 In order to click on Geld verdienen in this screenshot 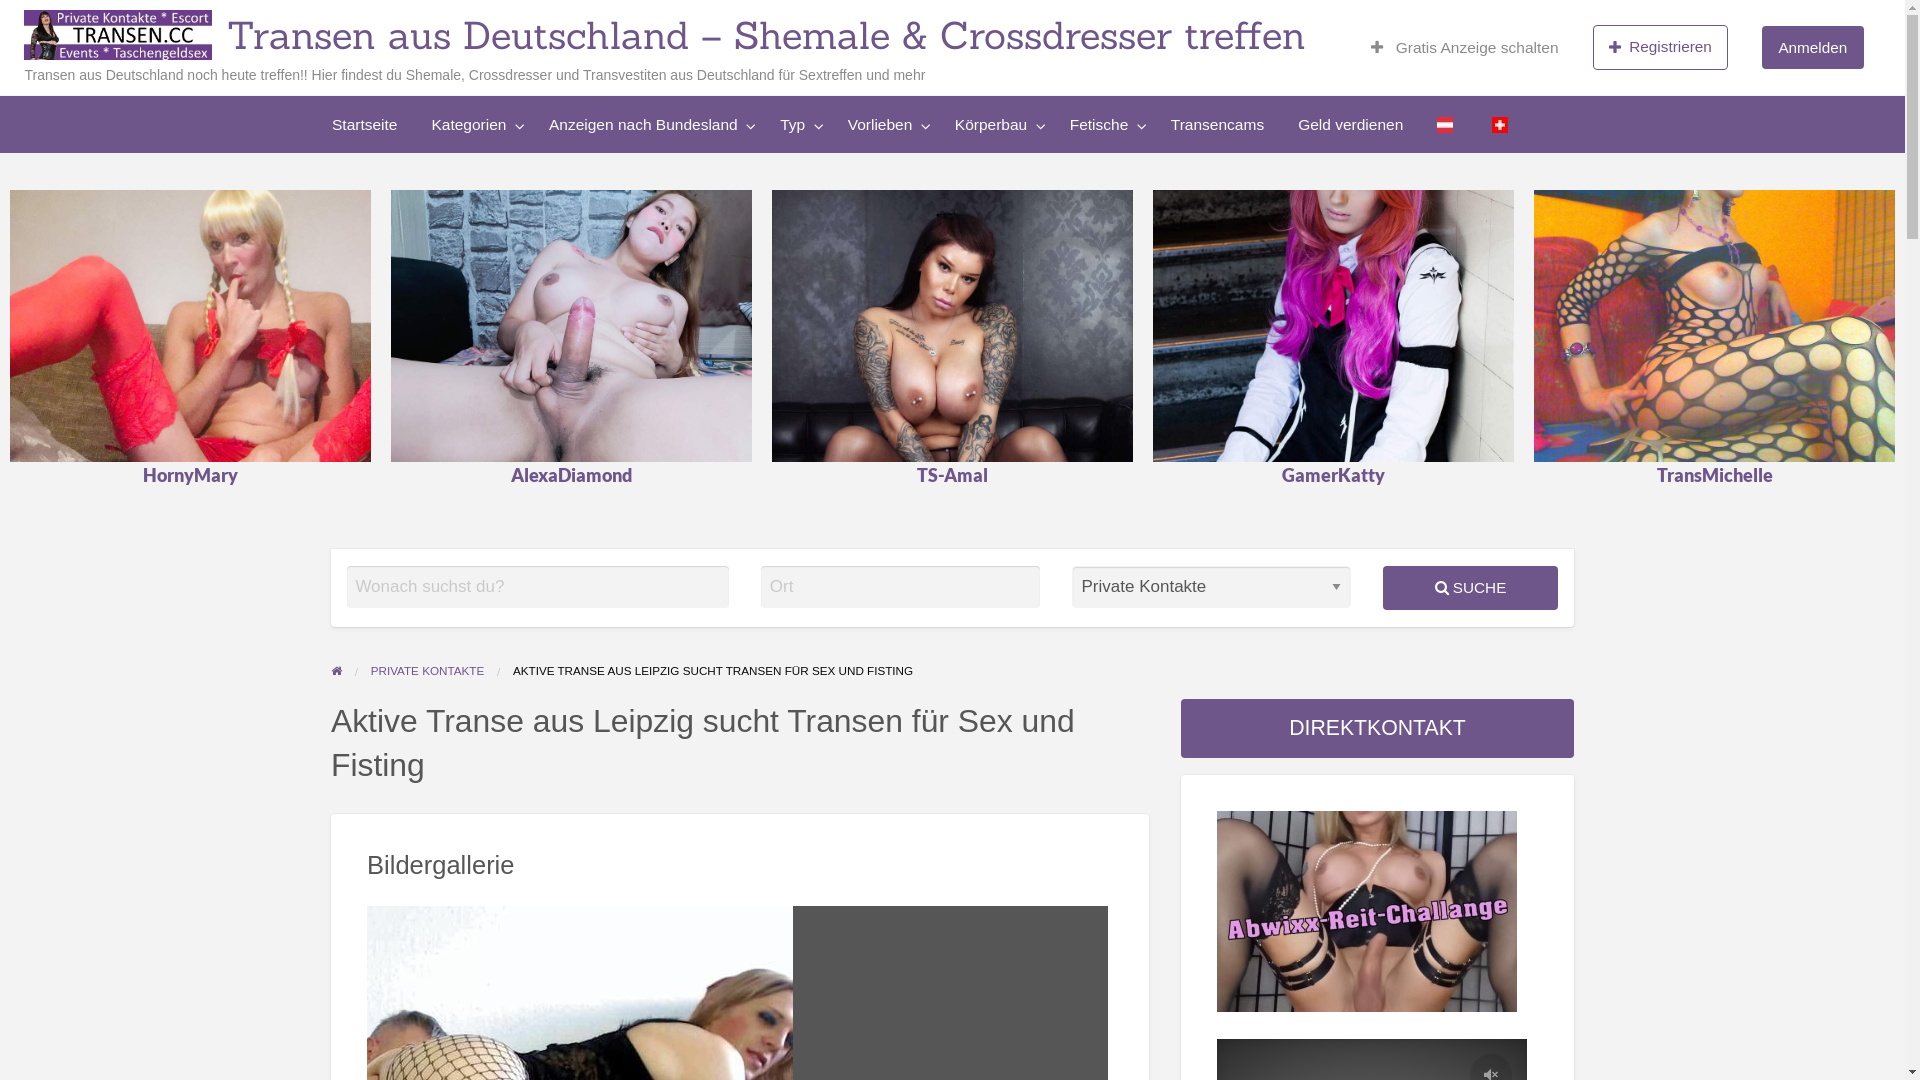, I will do `click(754, 166)`.